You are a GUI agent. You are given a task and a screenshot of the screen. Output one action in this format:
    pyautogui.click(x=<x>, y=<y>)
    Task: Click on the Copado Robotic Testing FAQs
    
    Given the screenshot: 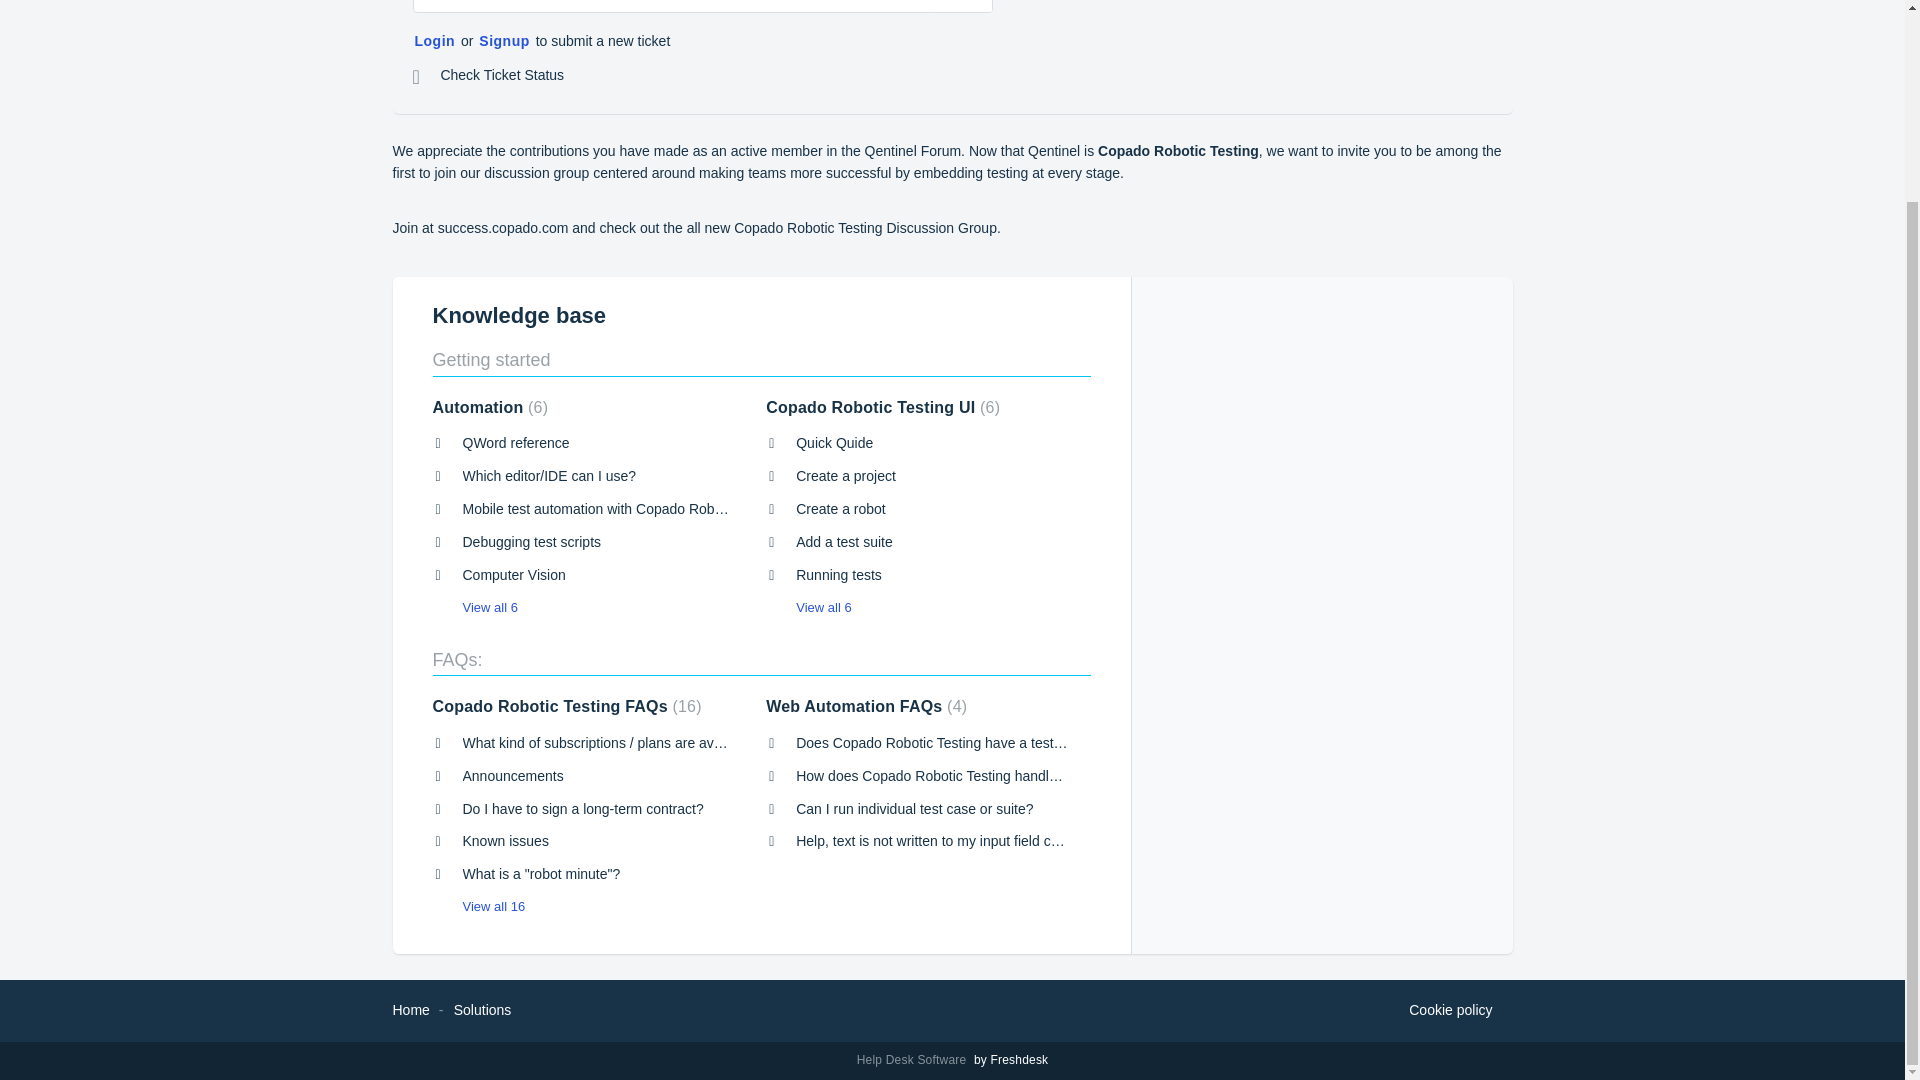 What is the action you would take?
    pyautogui.click(x=566, y=706)
    